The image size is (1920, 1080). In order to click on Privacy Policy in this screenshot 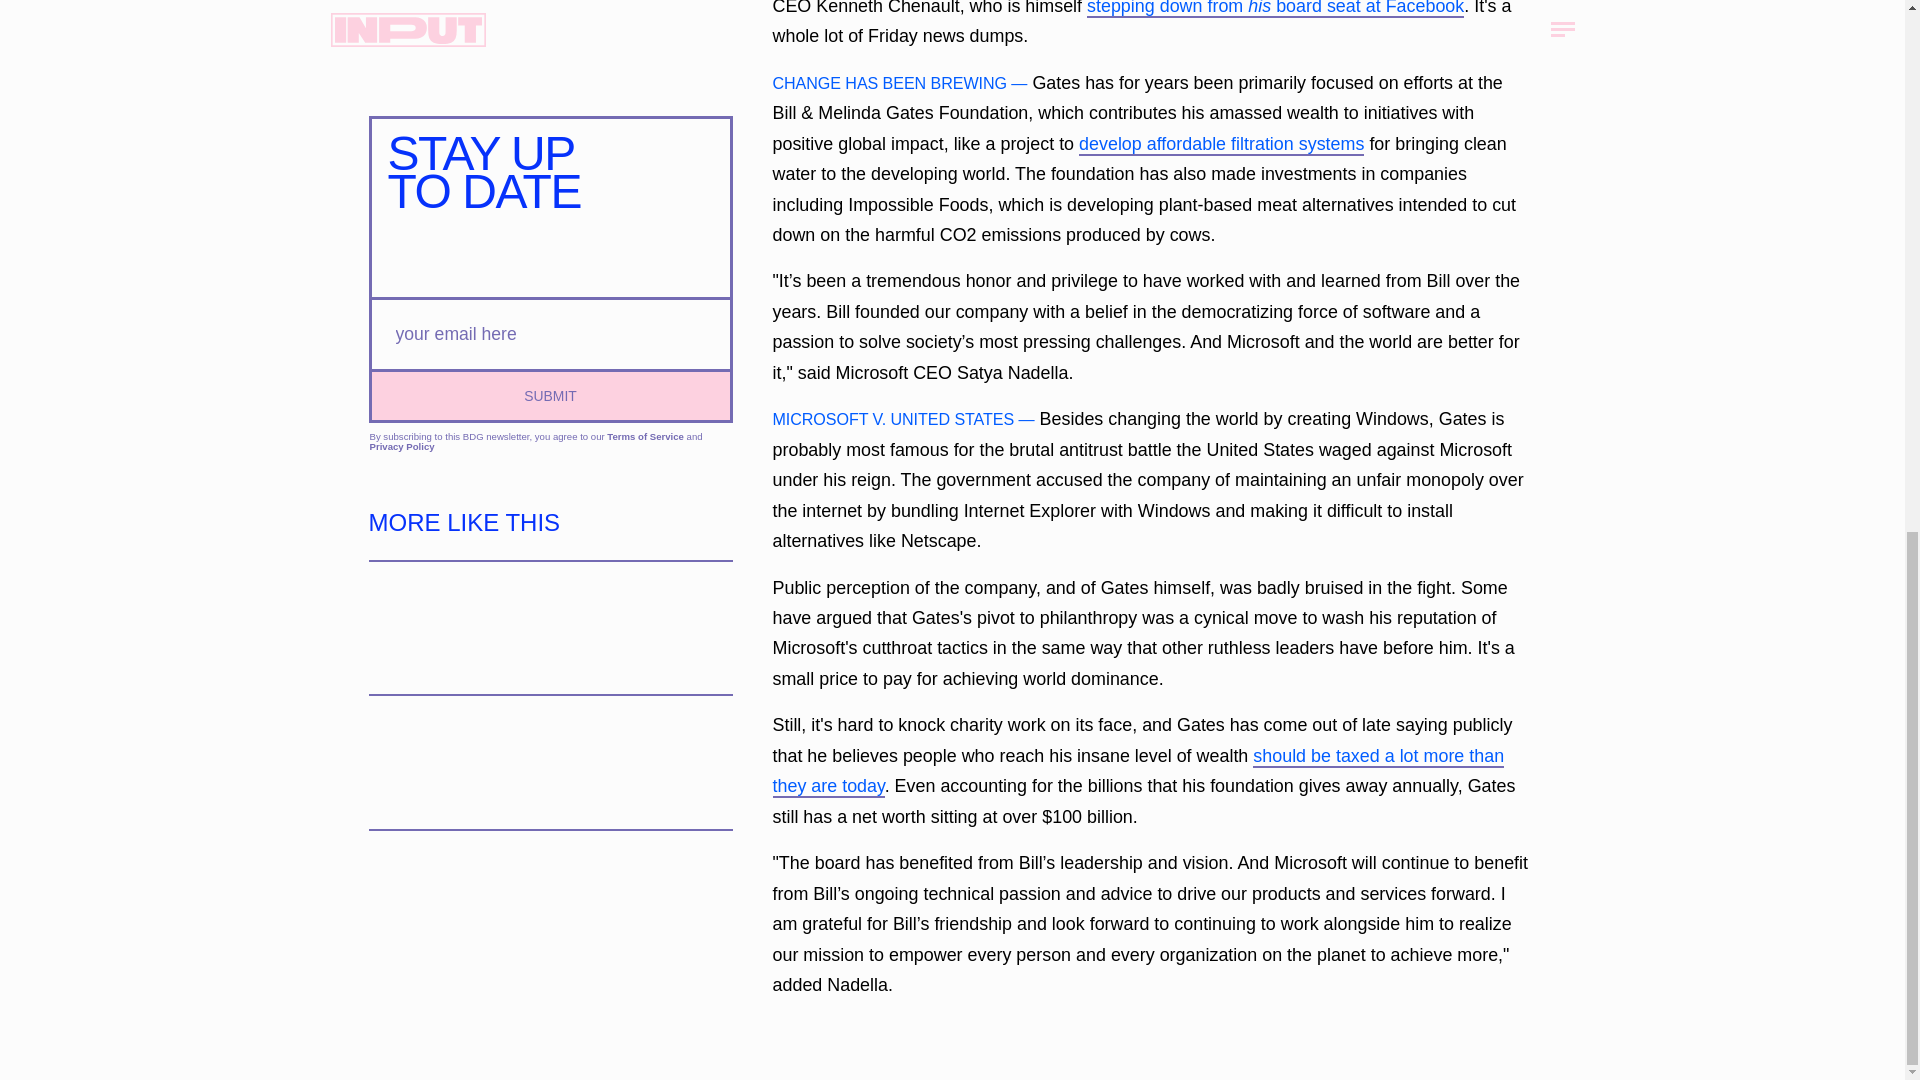, I will do `click(402, 446)`.